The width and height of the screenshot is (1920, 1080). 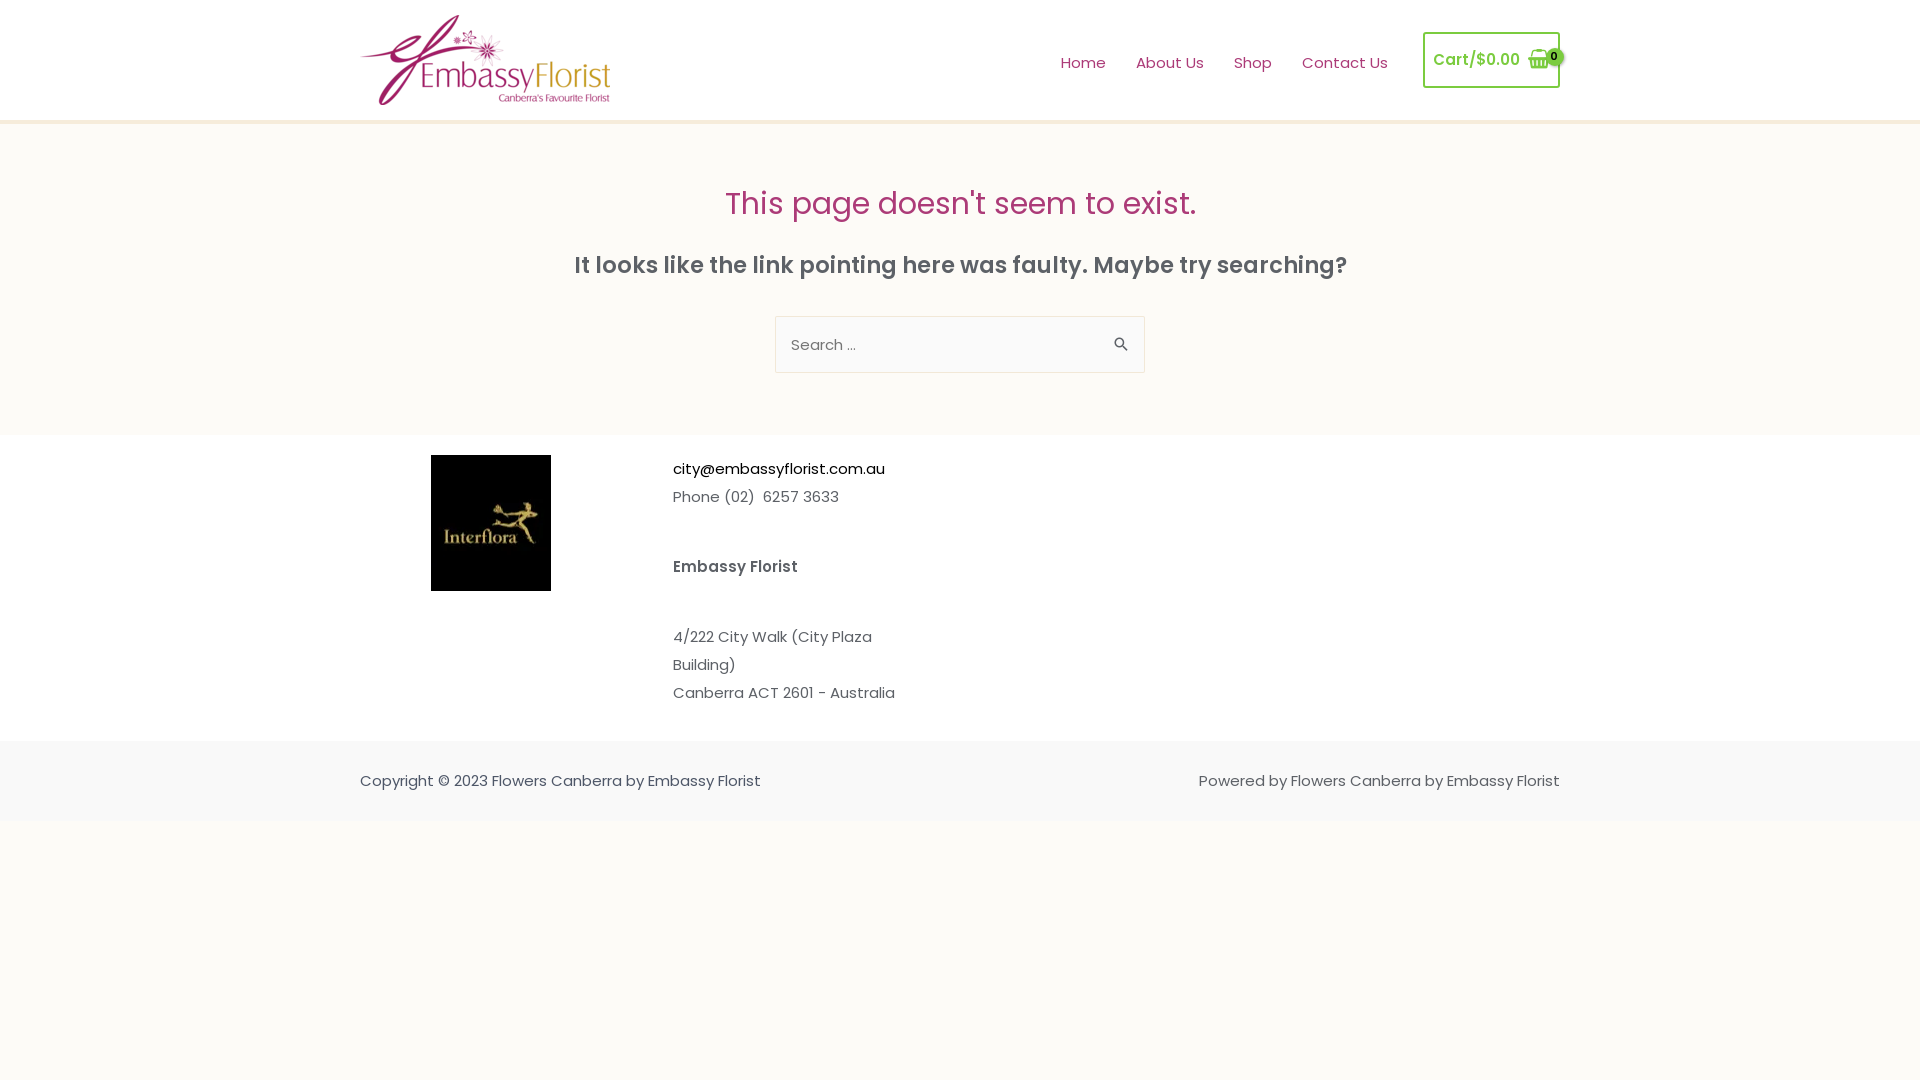 I want to click on city@embassyflorist.com.au, so click(x=778, y=468).